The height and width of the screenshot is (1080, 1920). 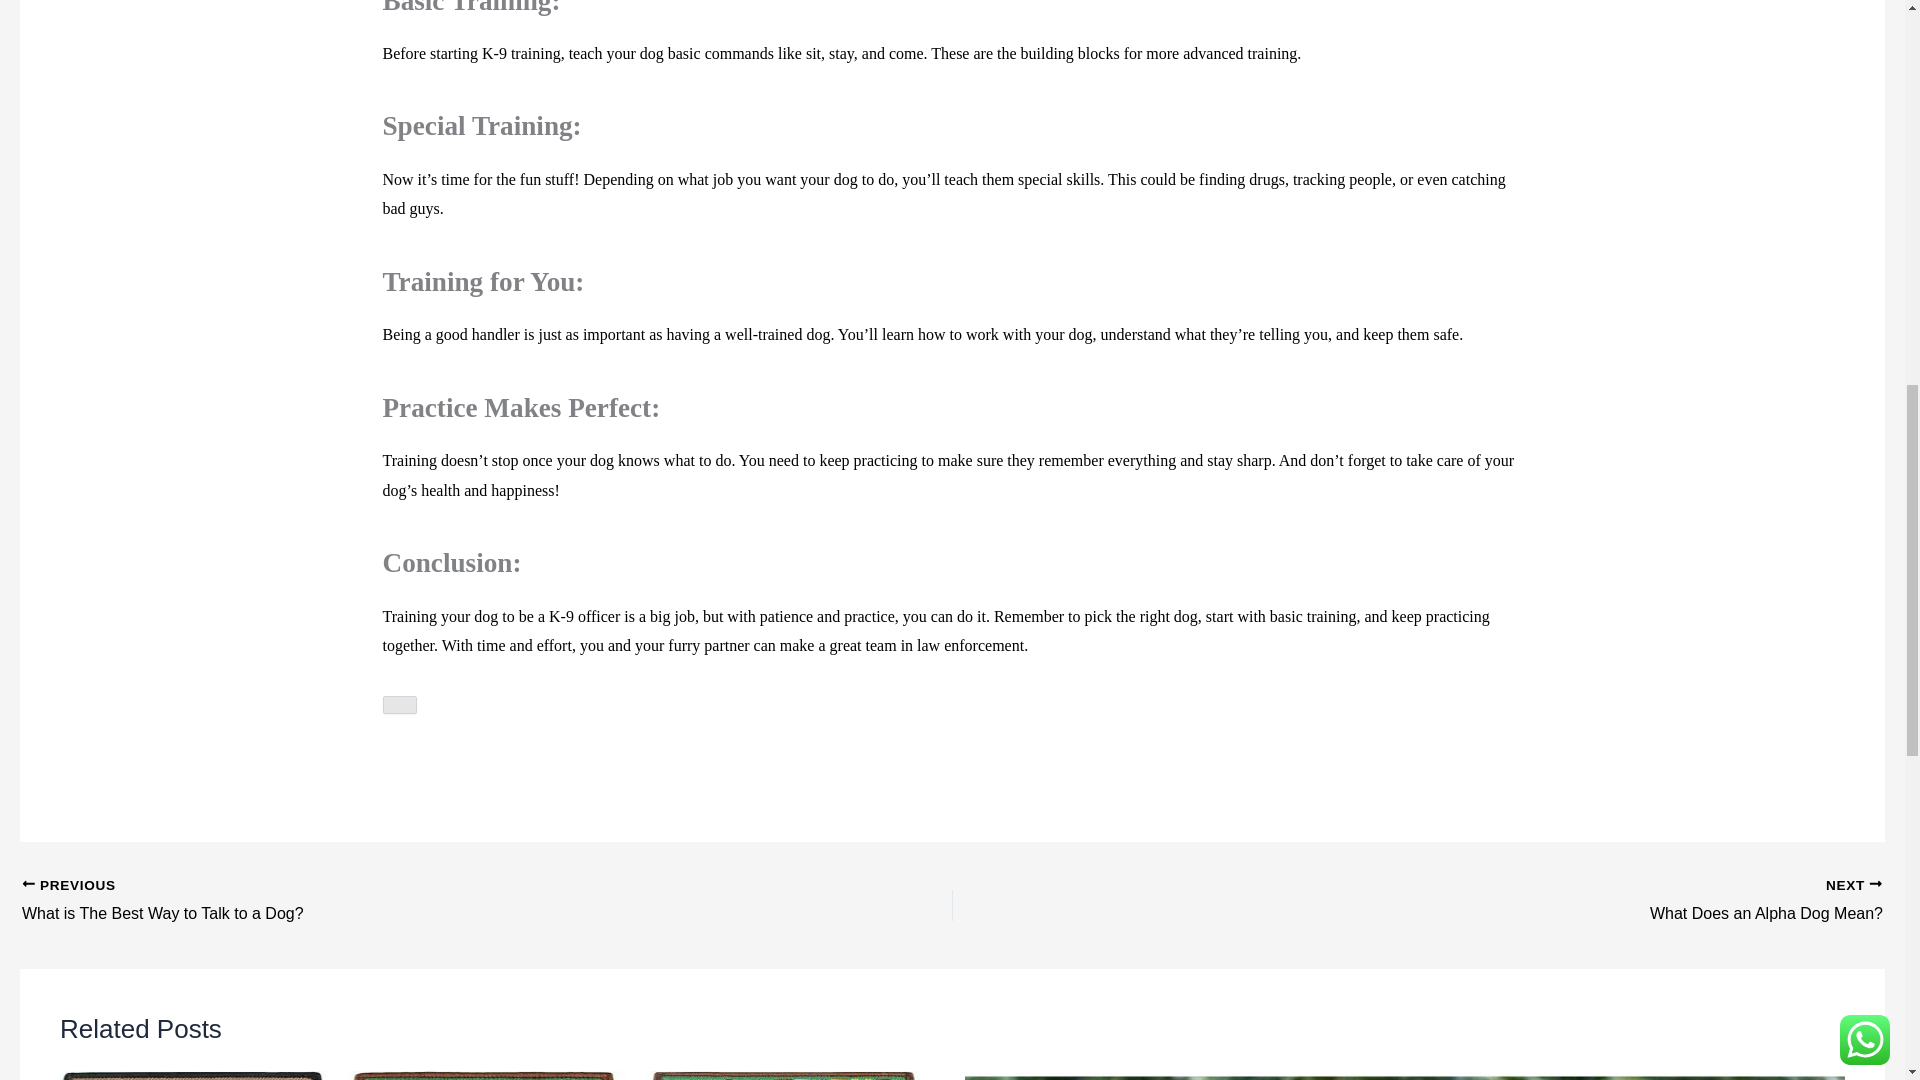 What do you see at coordinates (394, 901) in the screenshot?
I see `What Does an Alpha Dog Mean?` at bounding box center [394, 901].